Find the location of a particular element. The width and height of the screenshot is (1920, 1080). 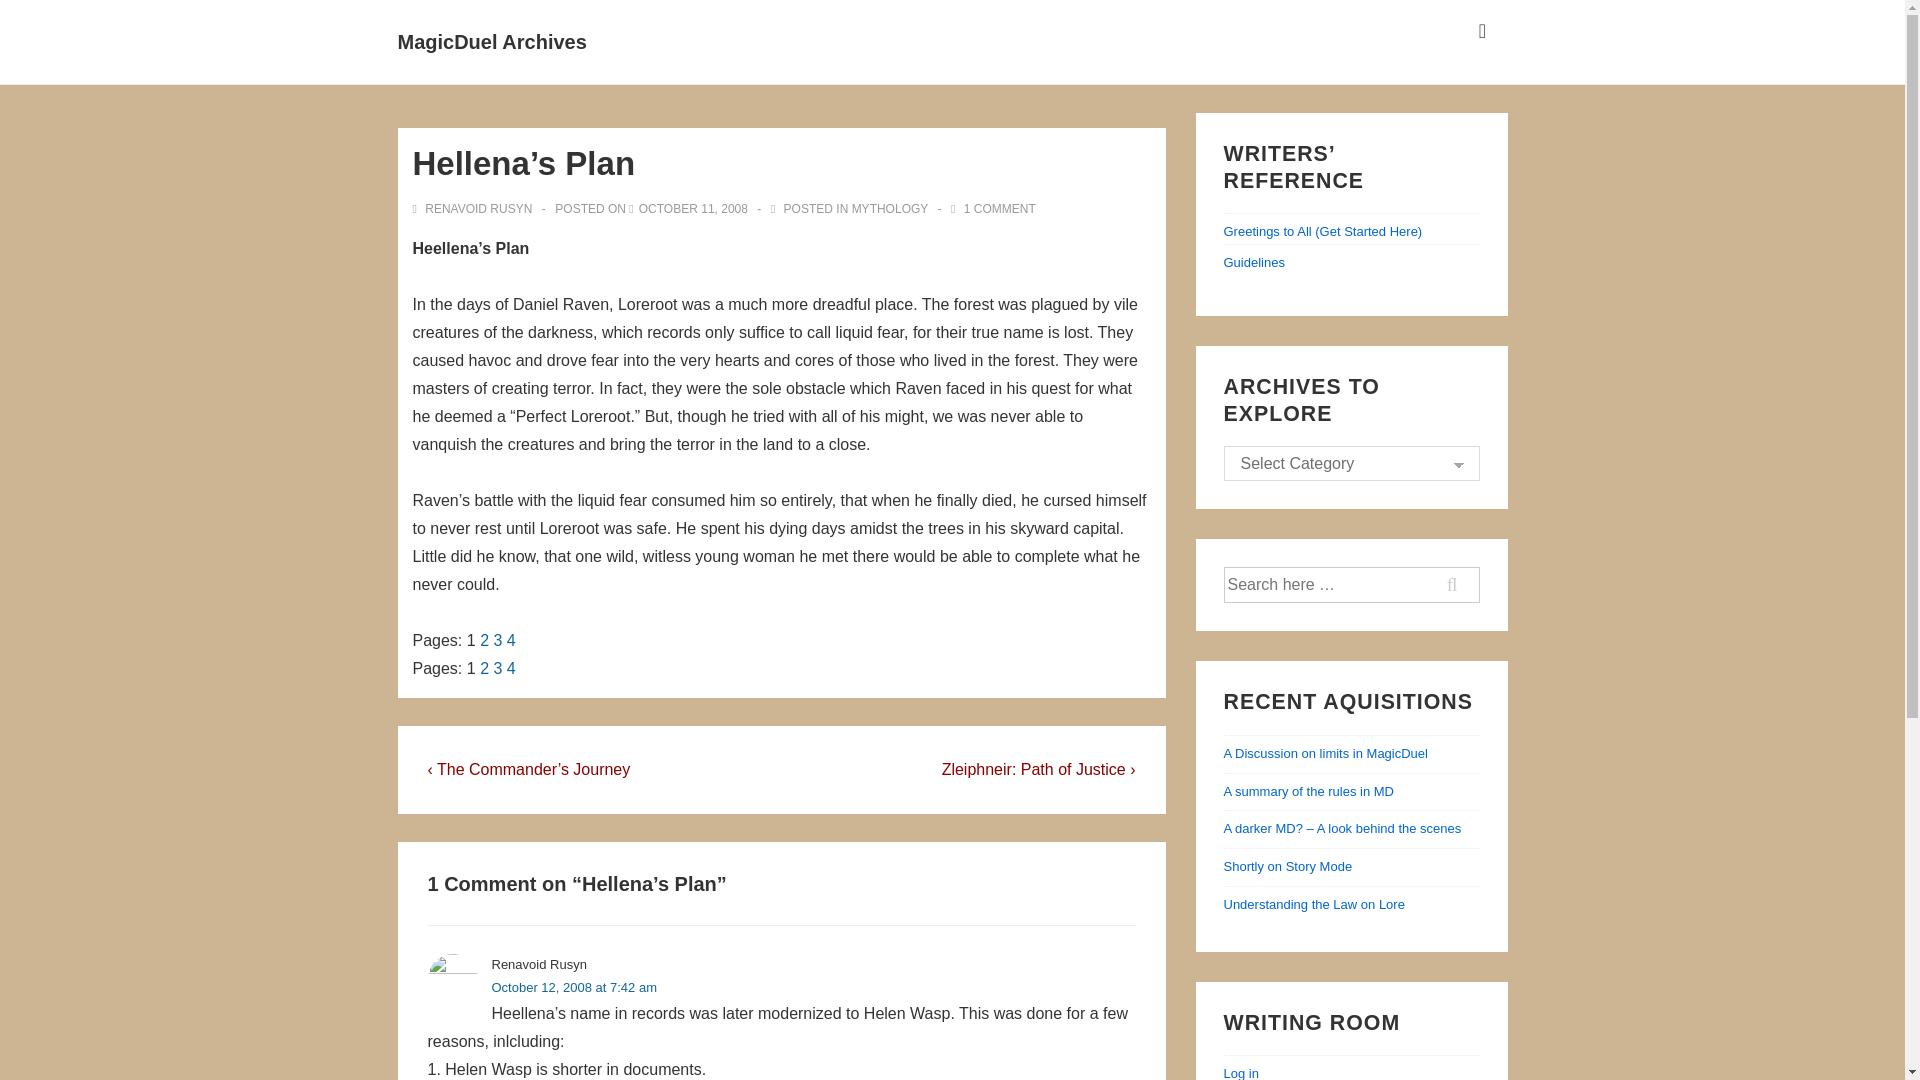

RENAVOID RUSYN is located at coordinates (474, 208).